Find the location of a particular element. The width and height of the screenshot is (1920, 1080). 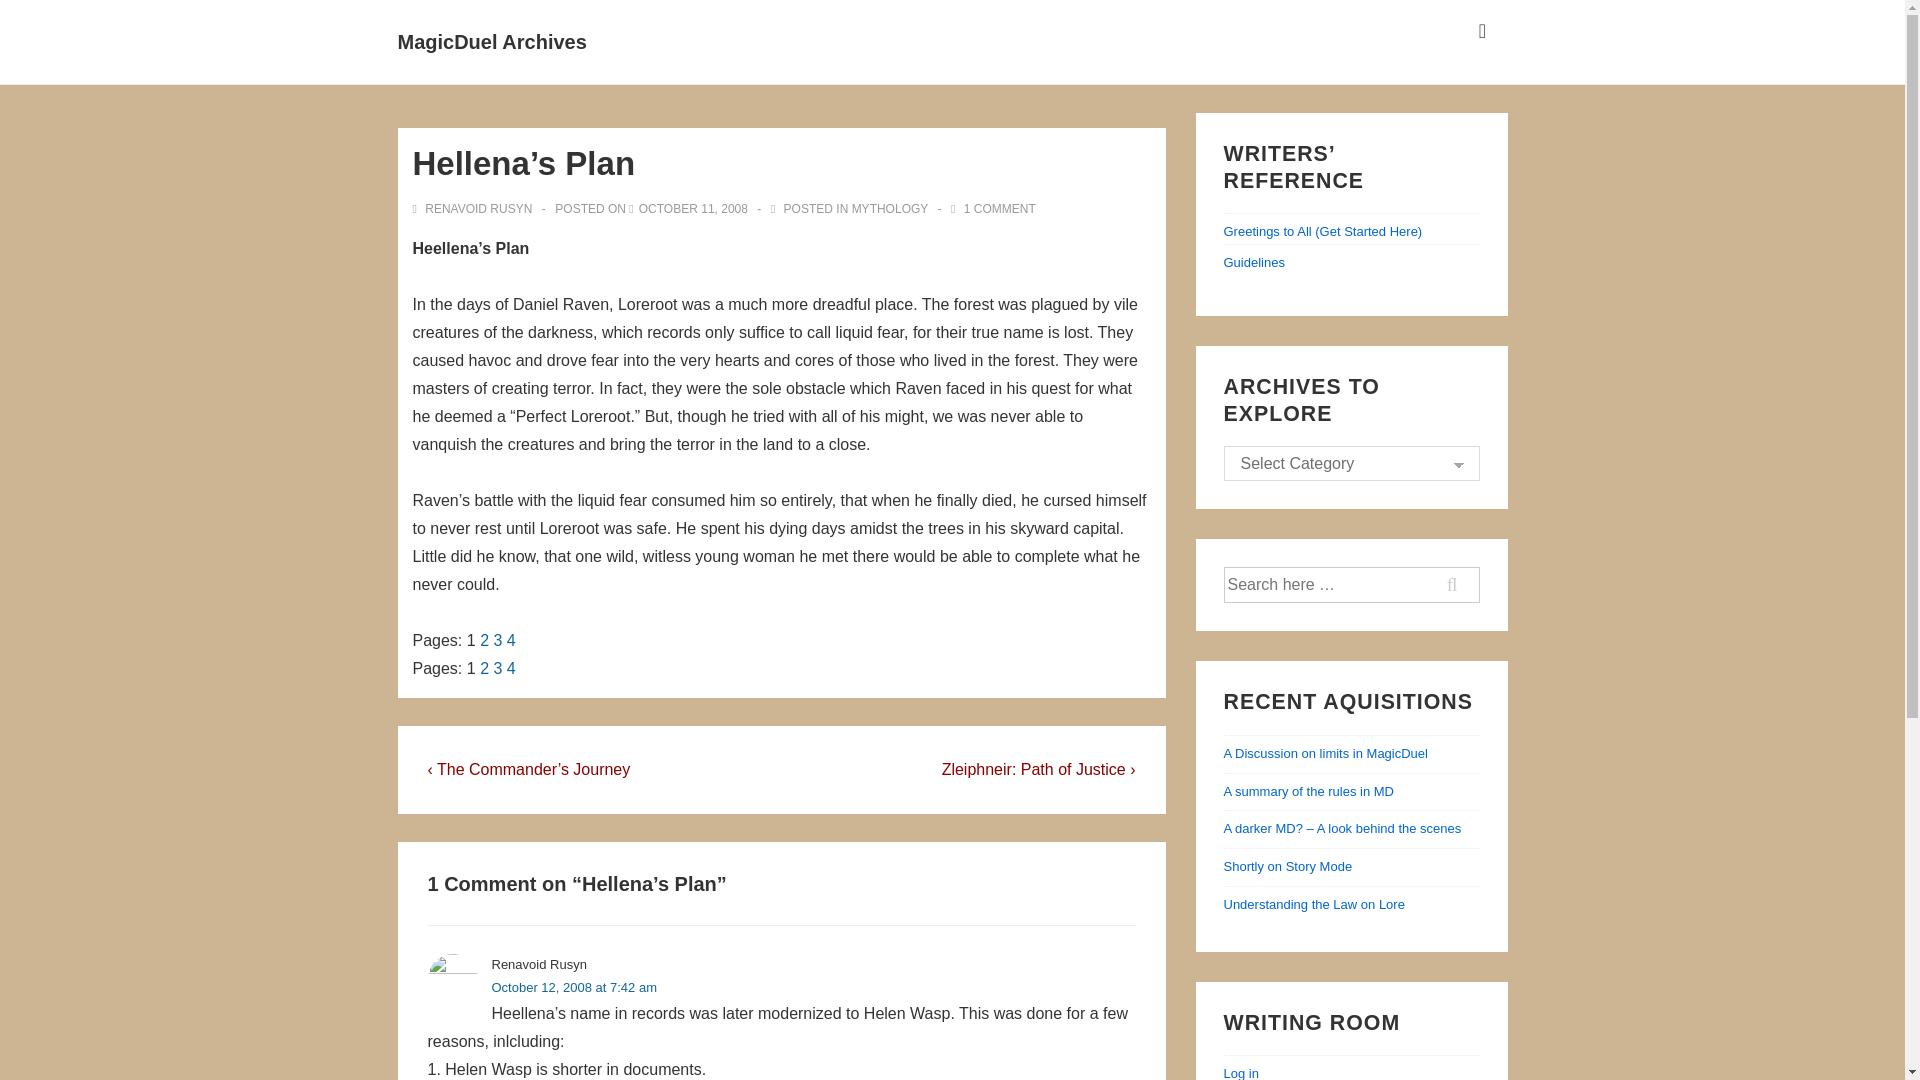

RENAVOID RUSYN is located at coordinates (474, 208).